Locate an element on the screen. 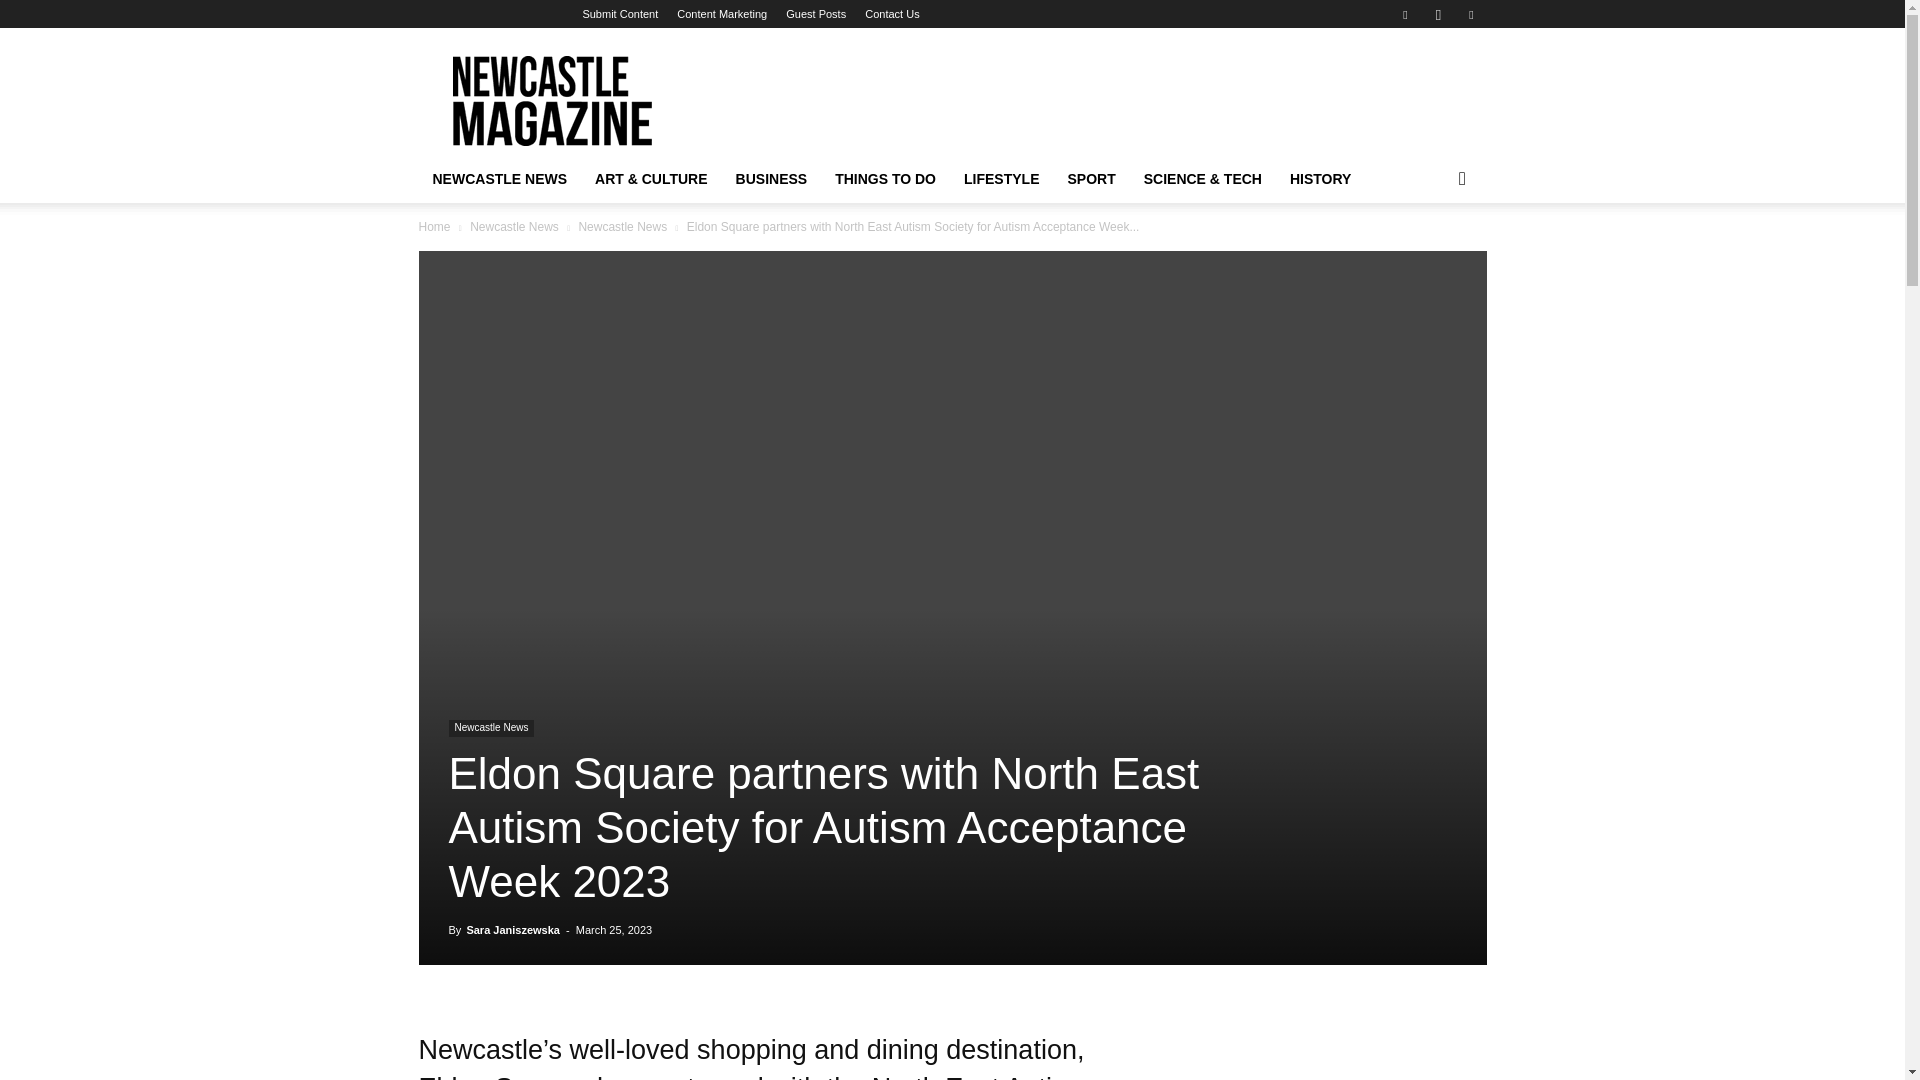 The width and height of the screenshot is (1920, 1080). Submit Content is located at coordinates (620, 14).